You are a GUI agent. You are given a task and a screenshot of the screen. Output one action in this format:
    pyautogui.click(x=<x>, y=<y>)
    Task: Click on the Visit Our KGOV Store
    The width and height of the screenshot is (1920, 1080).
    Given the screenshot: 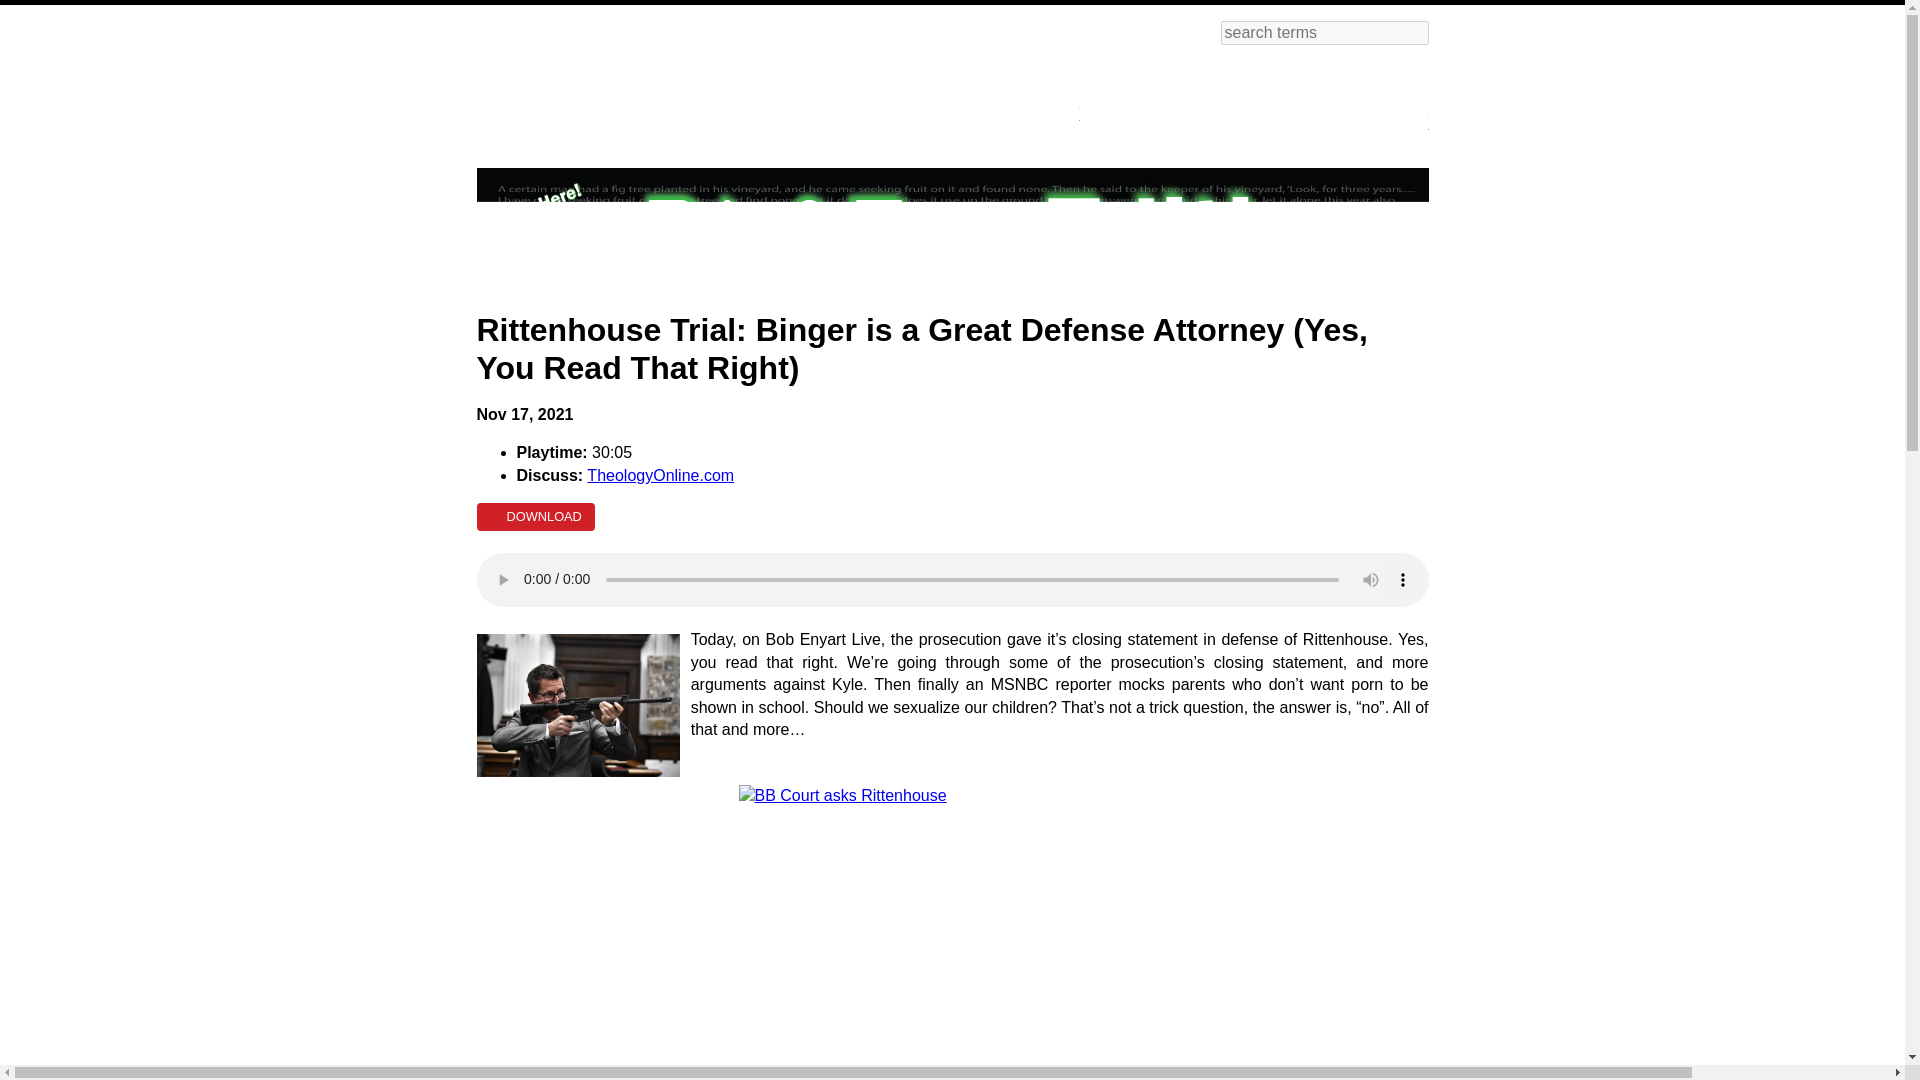 What is the action you would take?
    pyautogui.click(x=1170, y=102)
    